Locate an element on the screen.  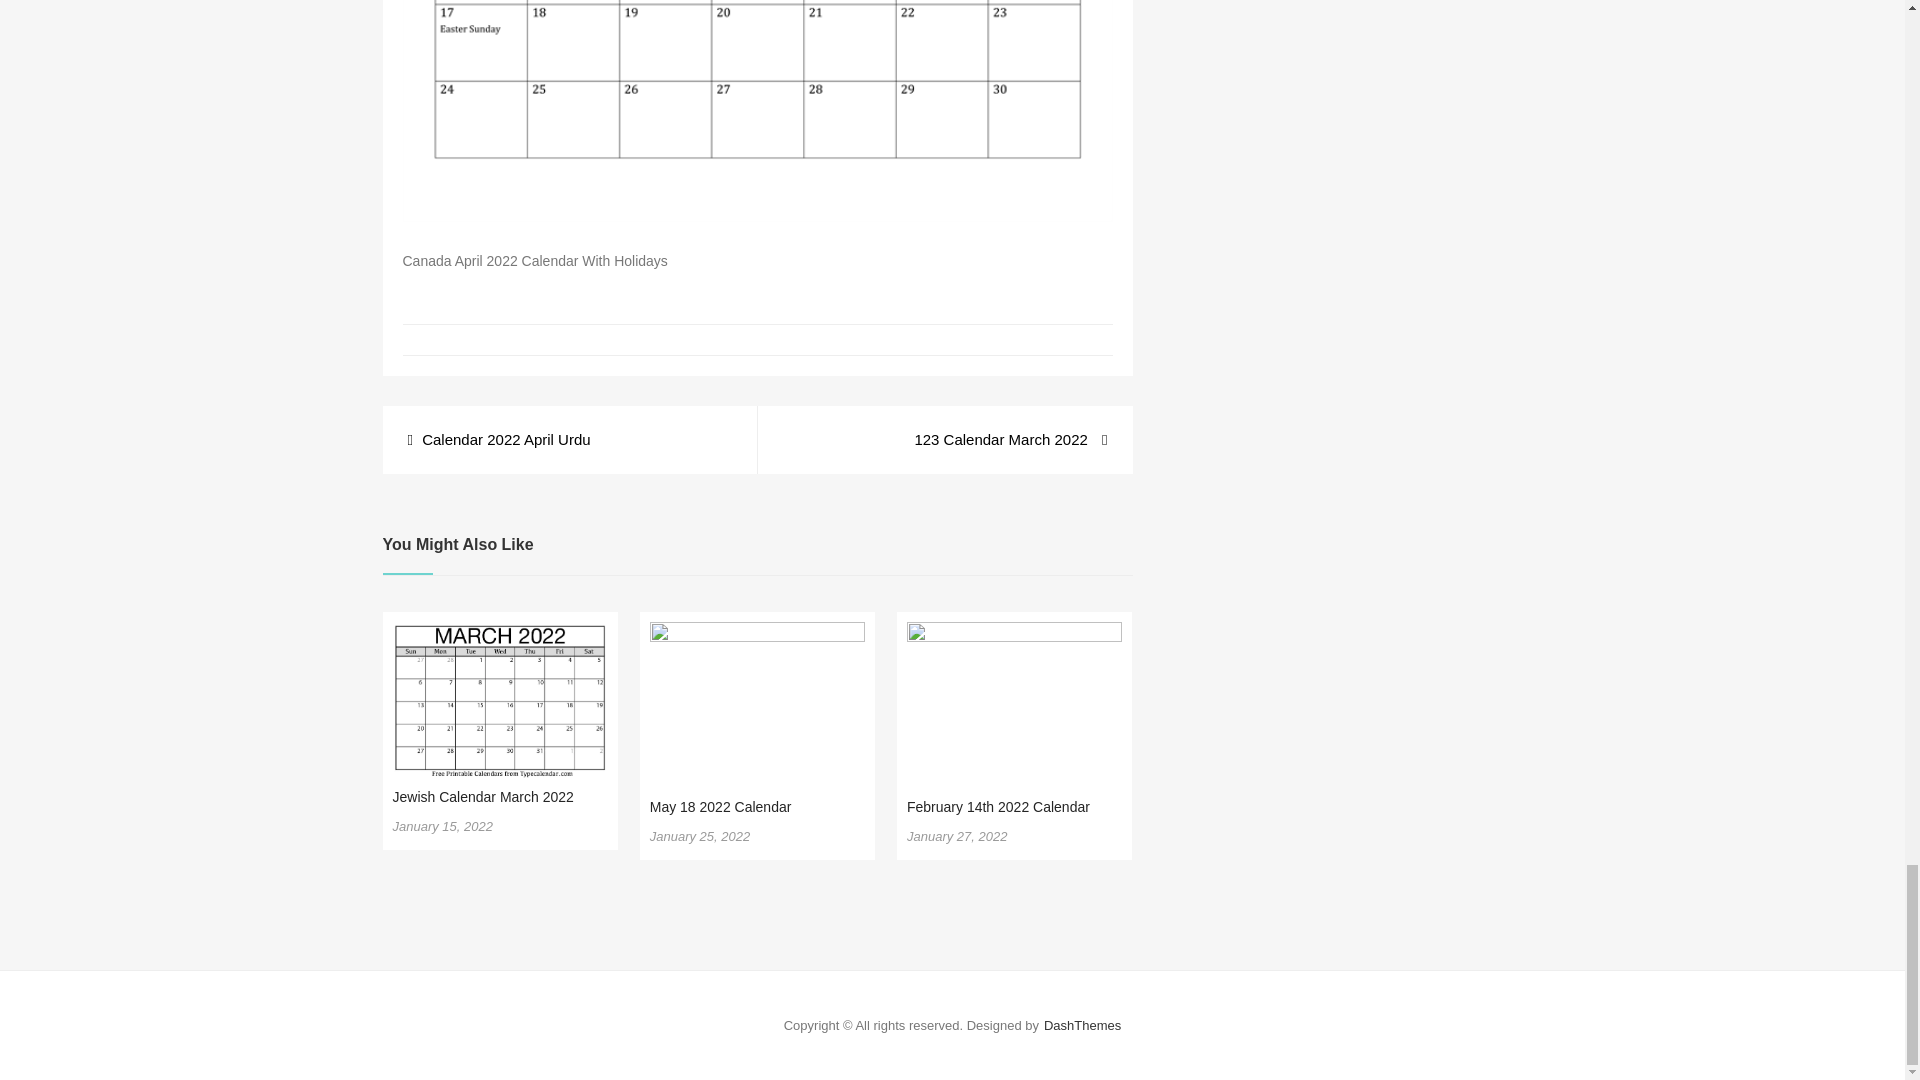
May 18 2022 Calendar is located at coordinates (720, 807).